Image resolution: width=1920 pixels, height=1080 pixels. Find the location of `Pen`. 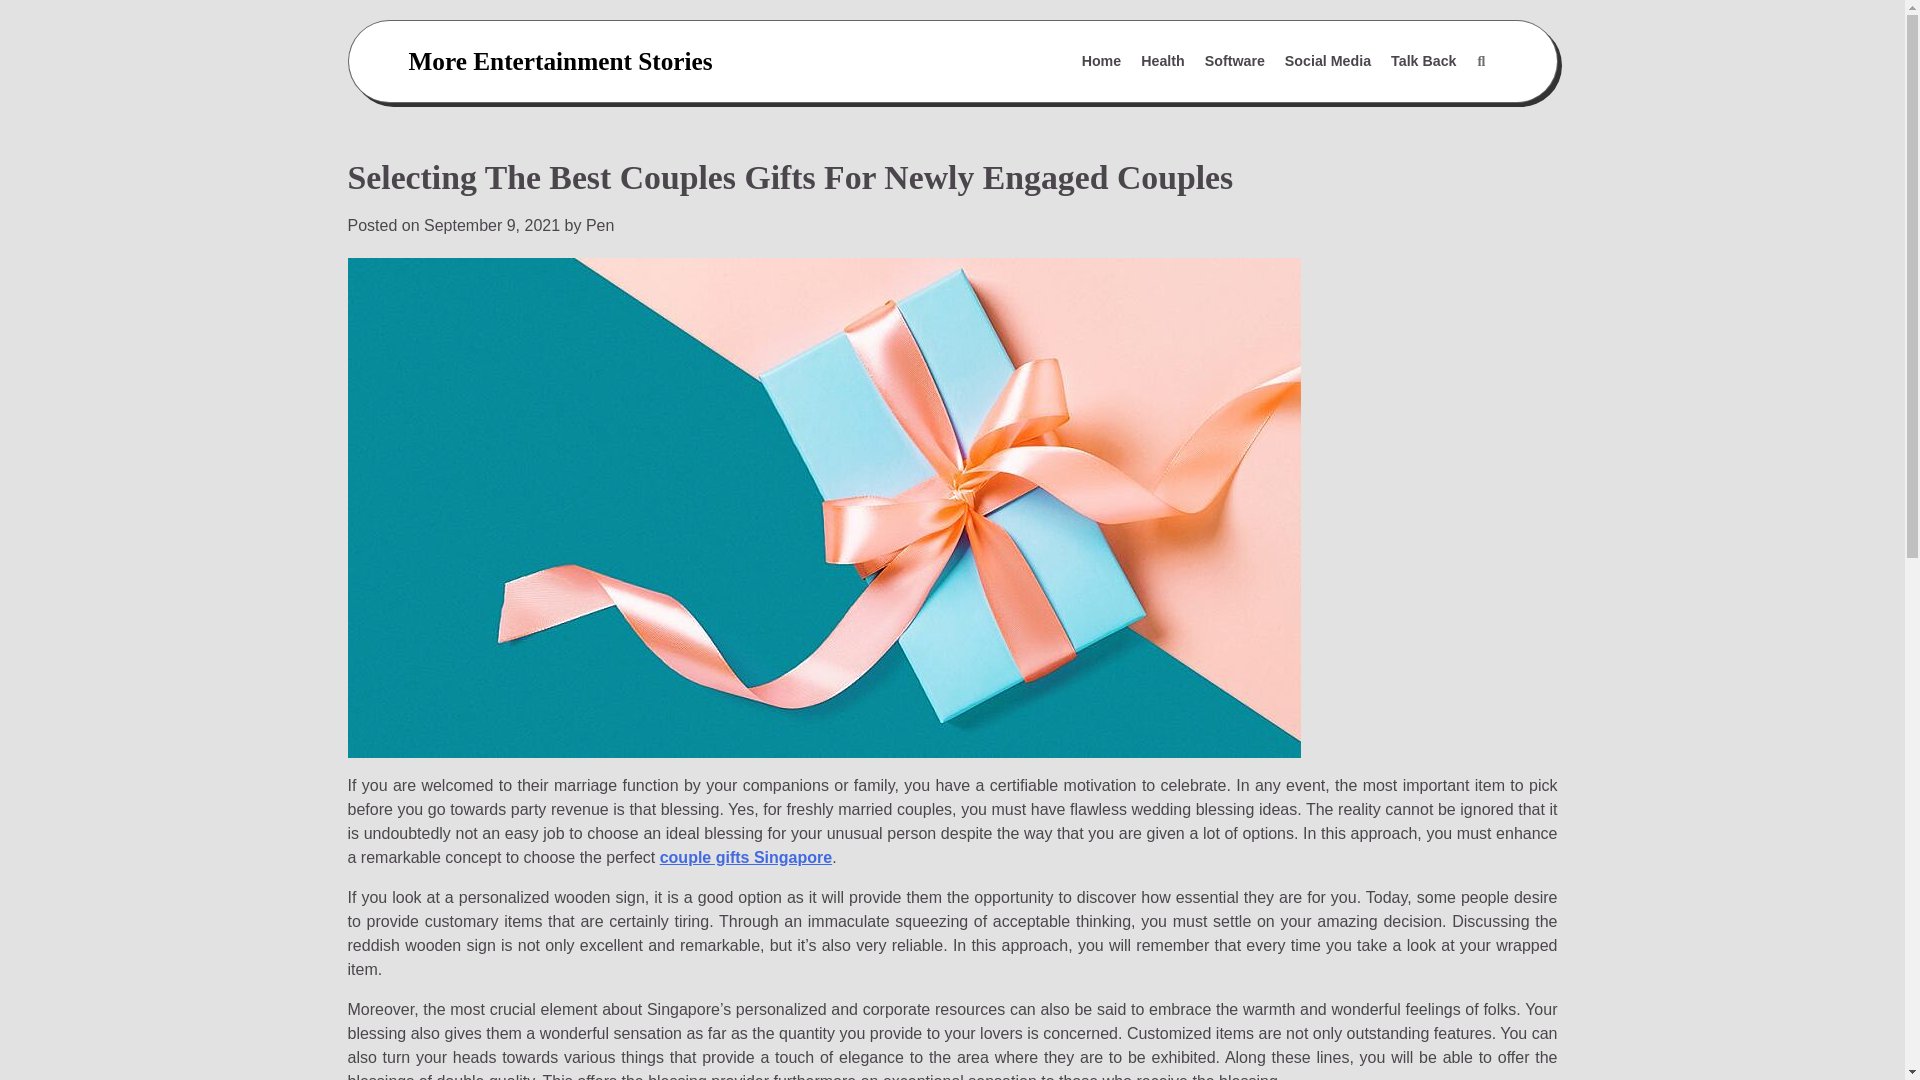

Pen is located at coordinates (600, 226).